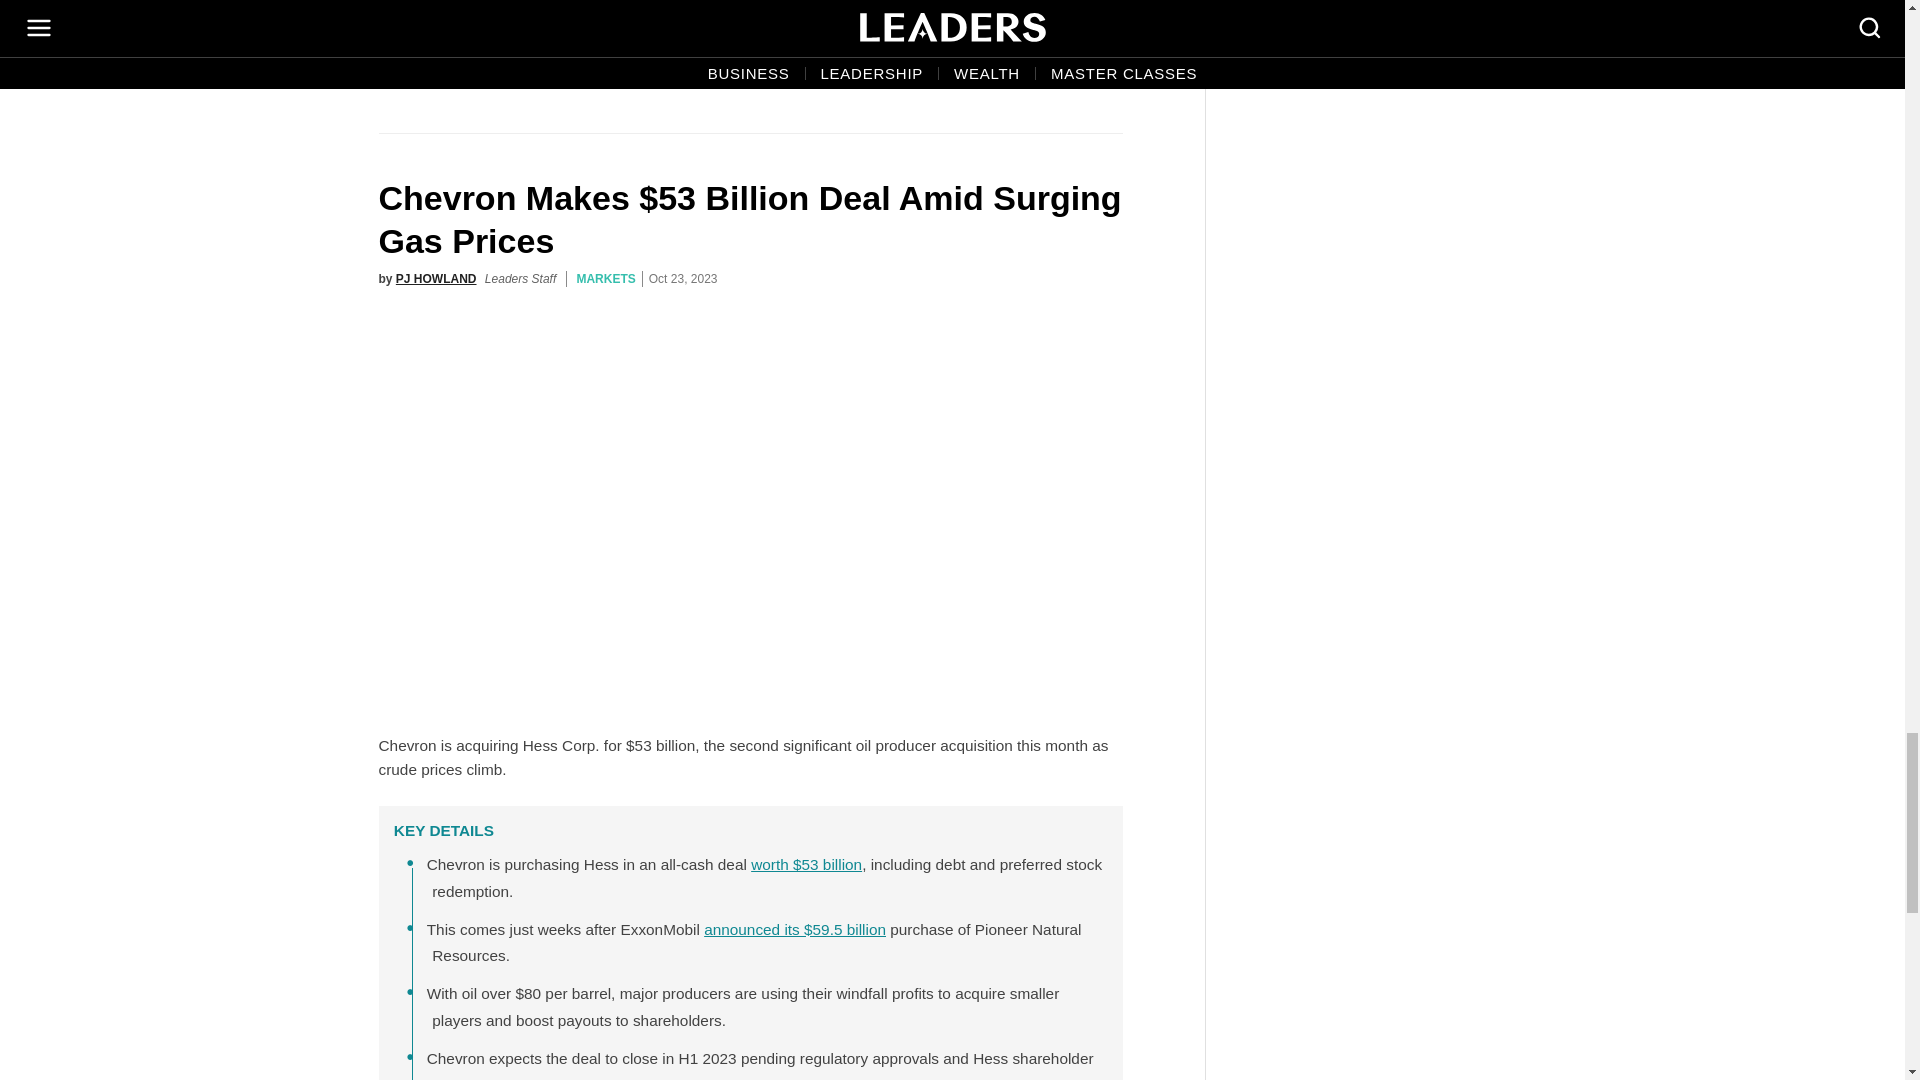  Describe the element at coordinates (973, 74) in the screenshot. I see `Share on Facebook` at that location.